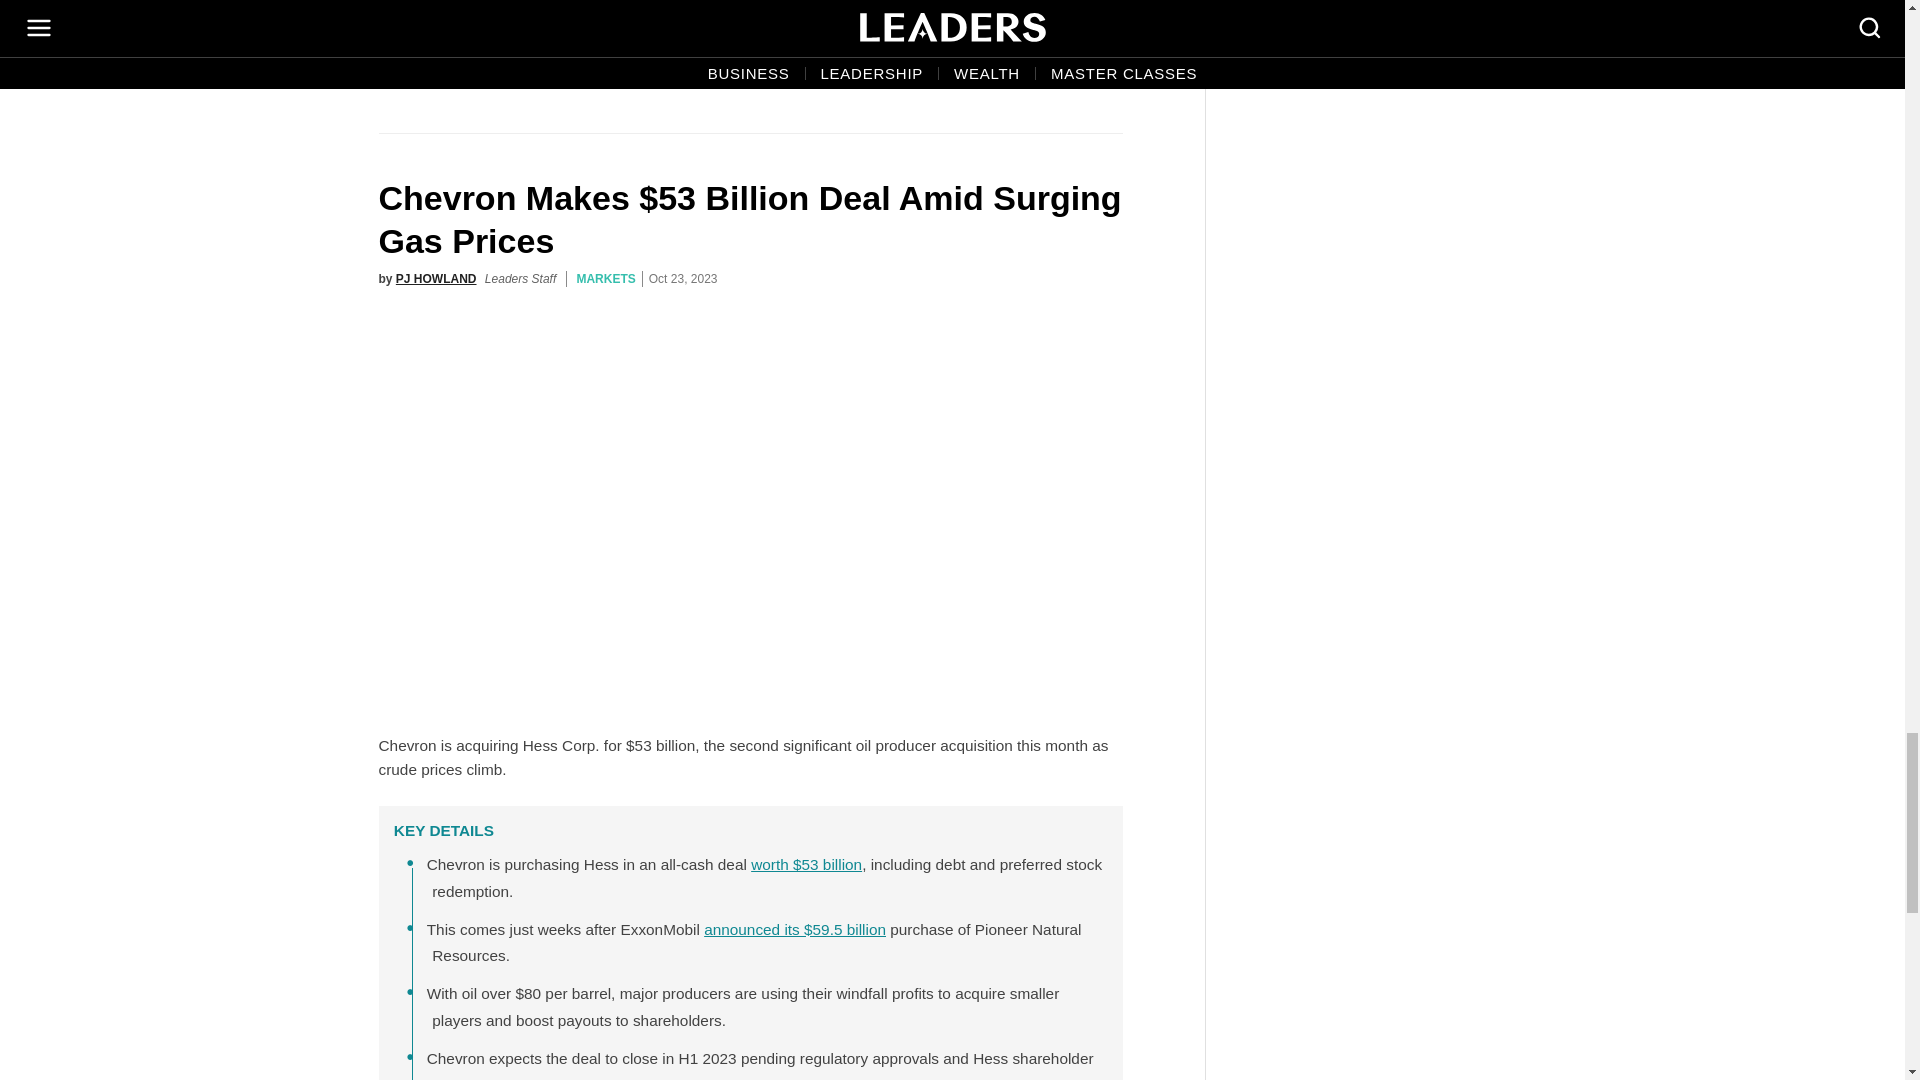  Describe the element at coordinates (973, 74) in the screenshot. I see `Share on Facebook` at that location.